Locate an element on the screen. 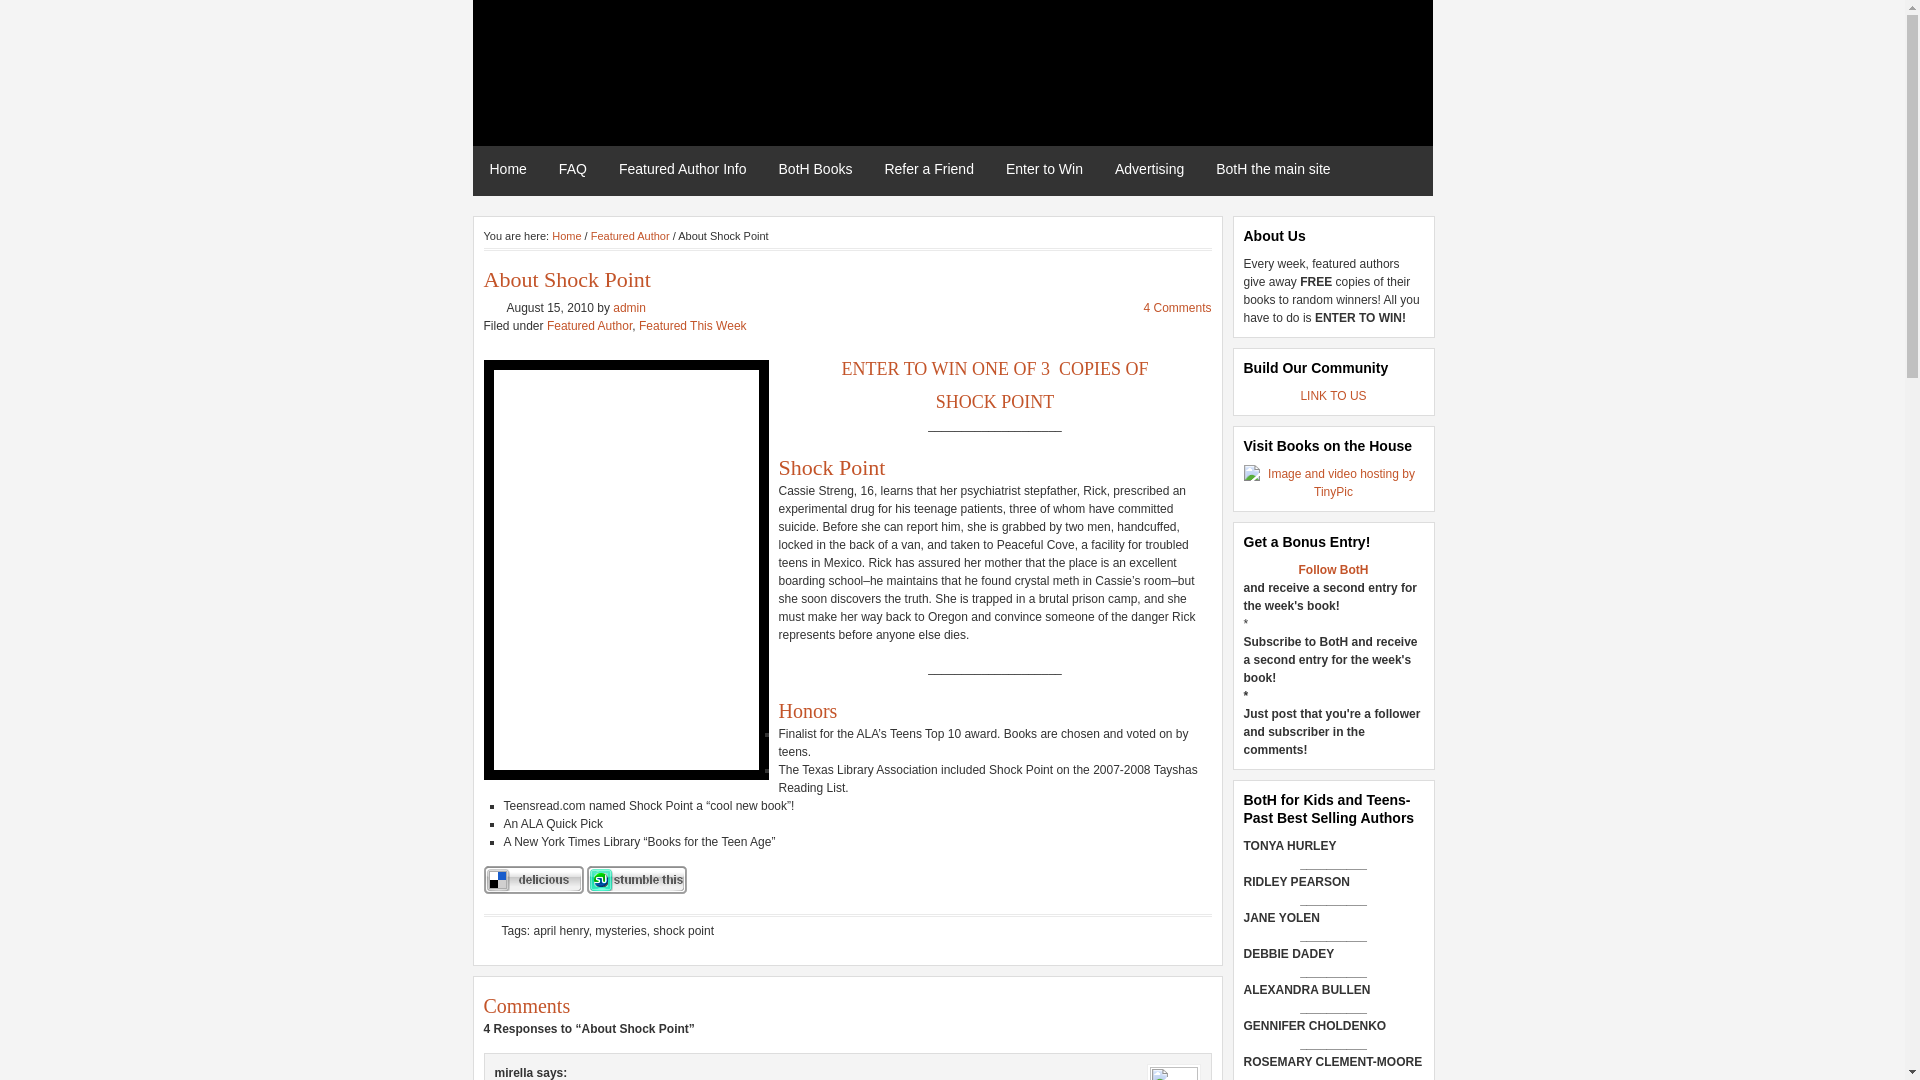 The width and height of the screenshot is (1920, 1080). Featured Author is located at coordinates (589, 325).